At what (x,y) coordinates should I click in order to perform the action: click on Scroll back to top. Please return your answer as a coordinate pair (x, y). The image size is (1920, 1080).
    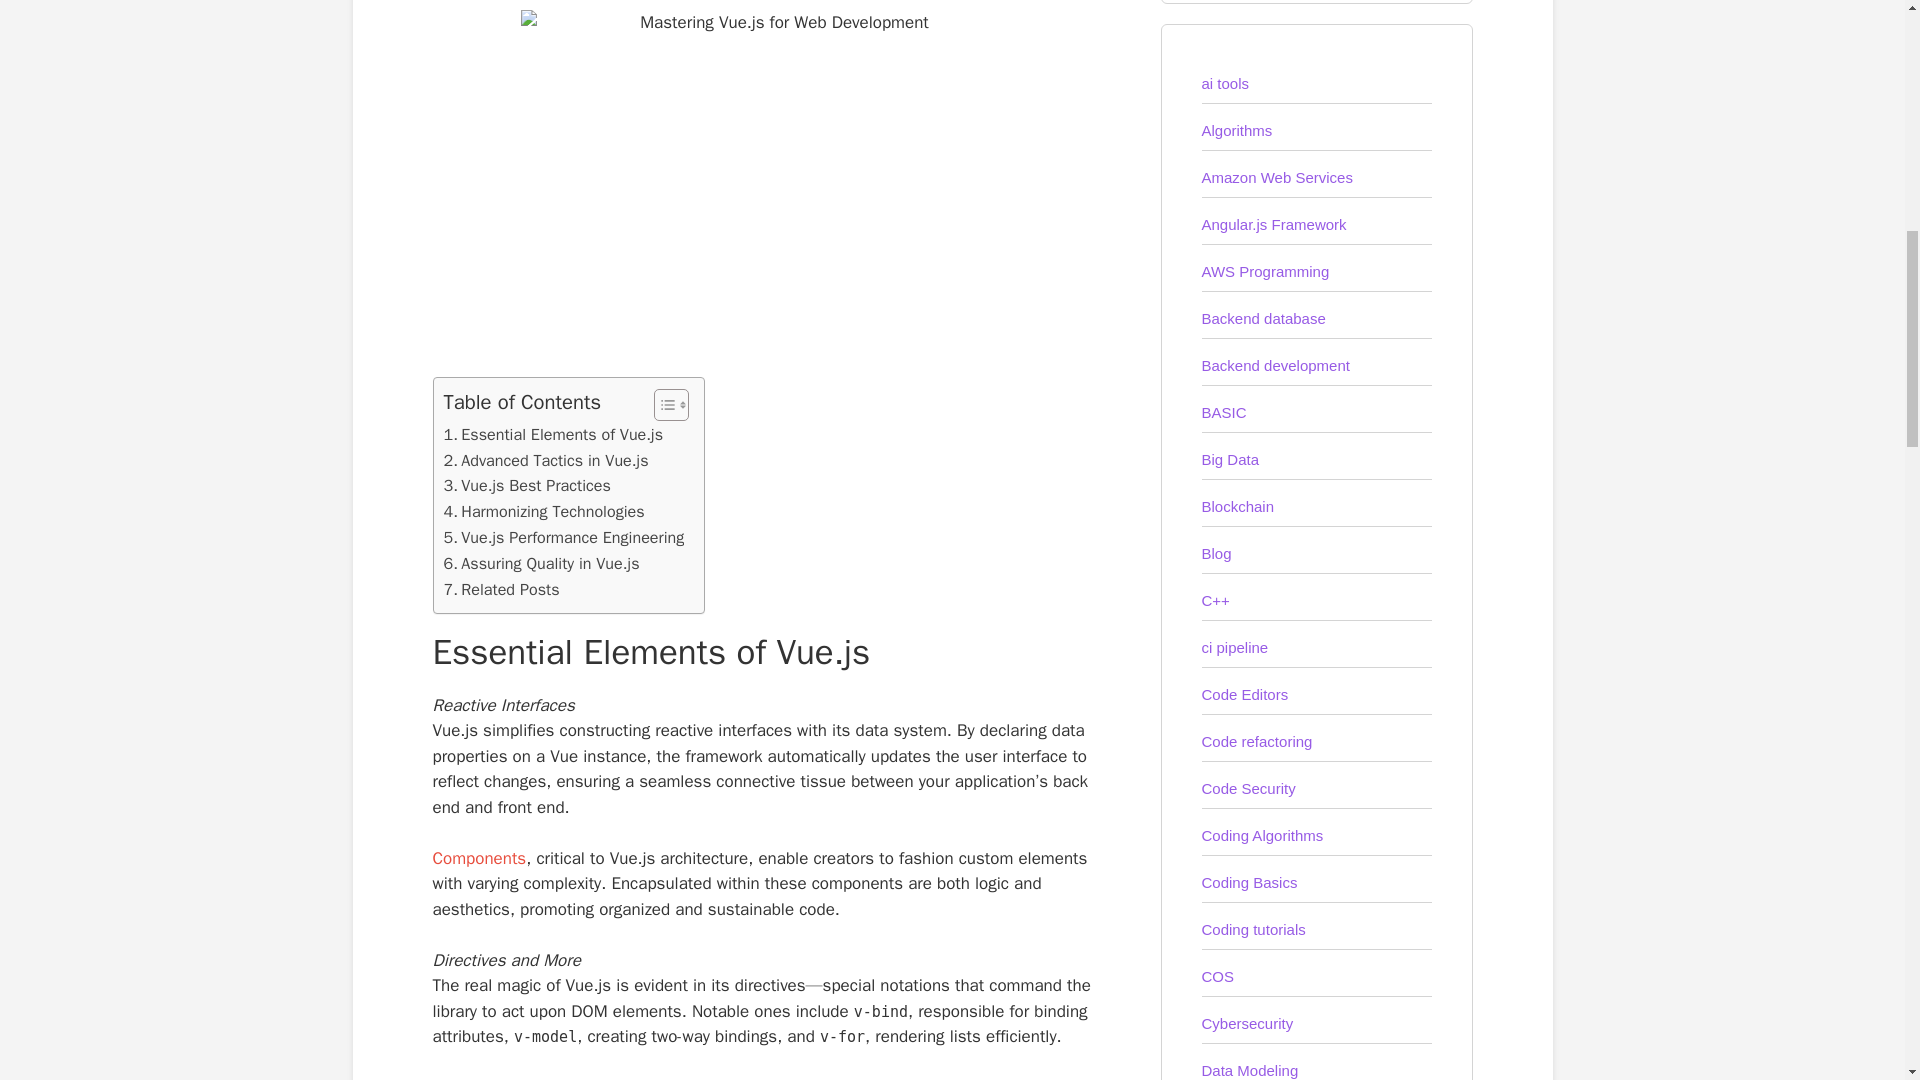
    Looking at the image, I should click on (1855, 949).